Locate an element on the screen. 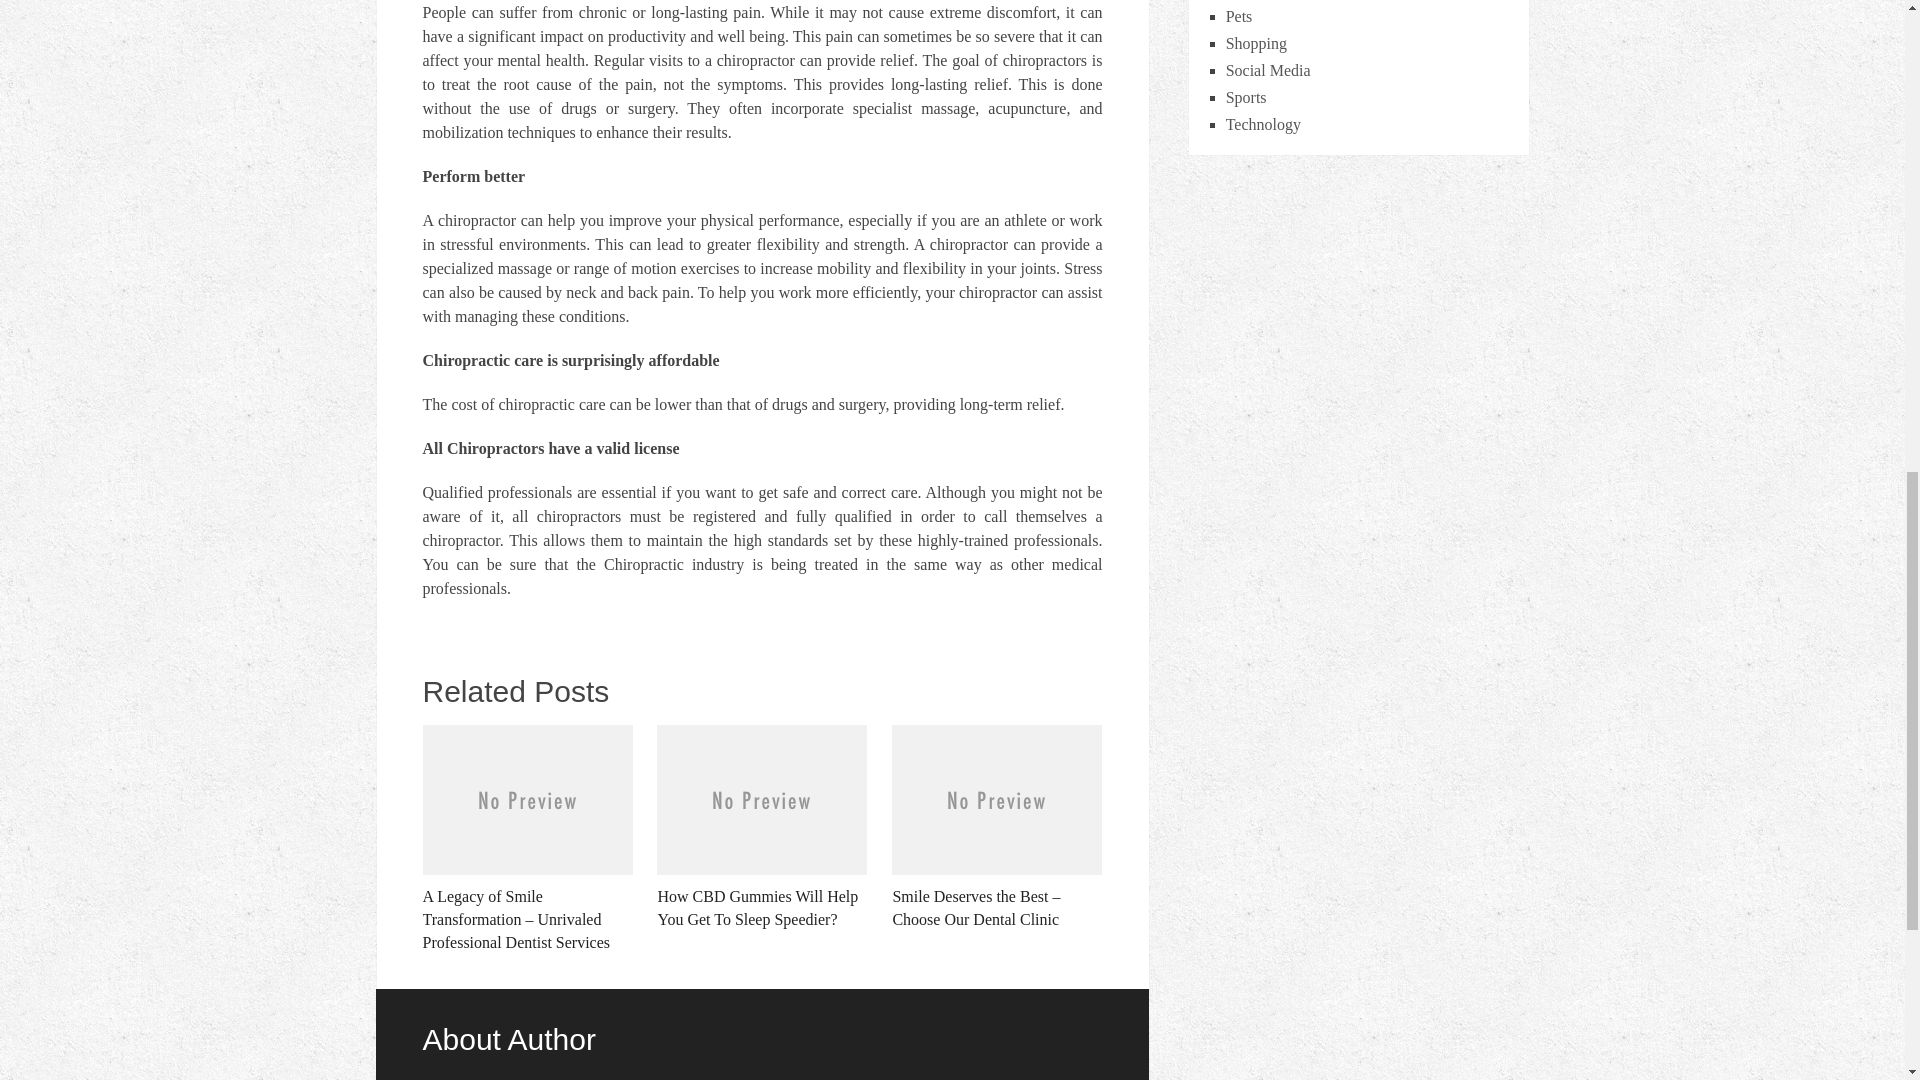  Sports is located at coordinates (1246, 96).